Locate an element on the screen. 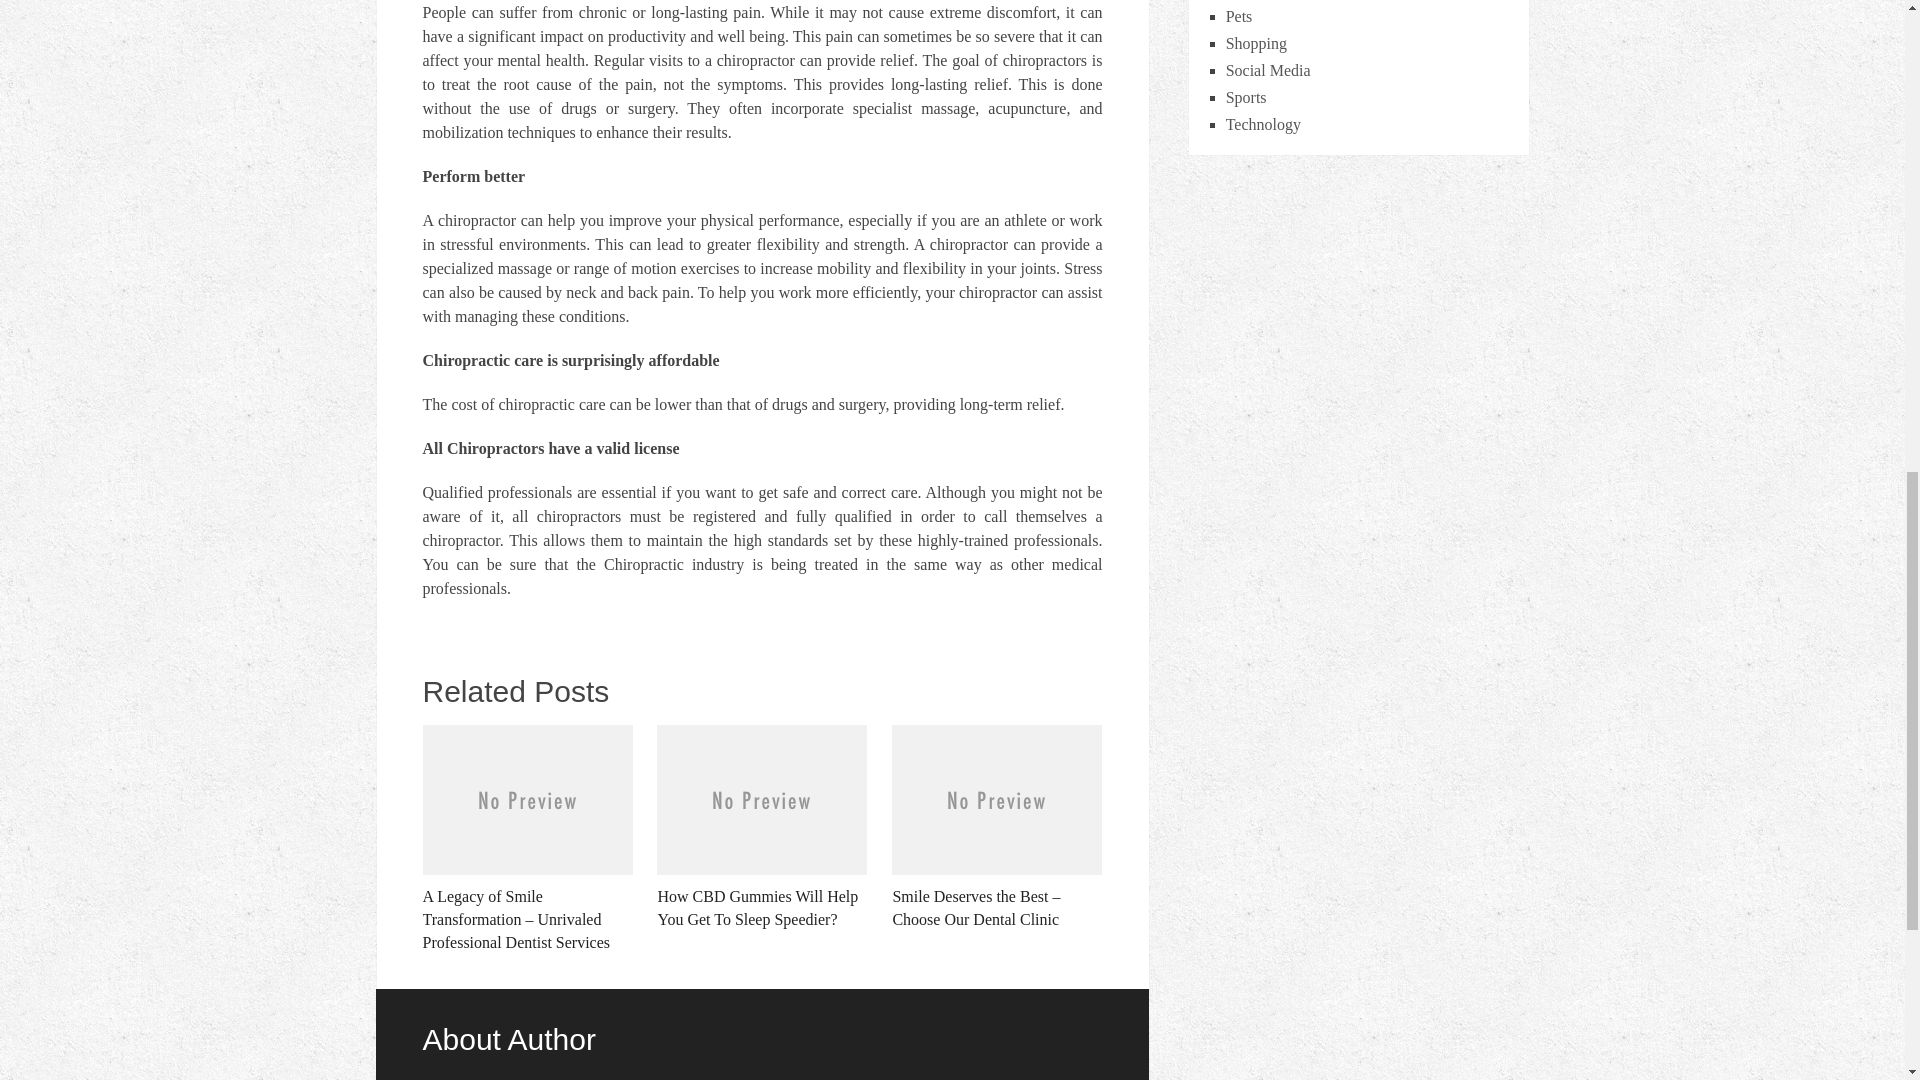  Sports is located at coordinates (1246, 96).